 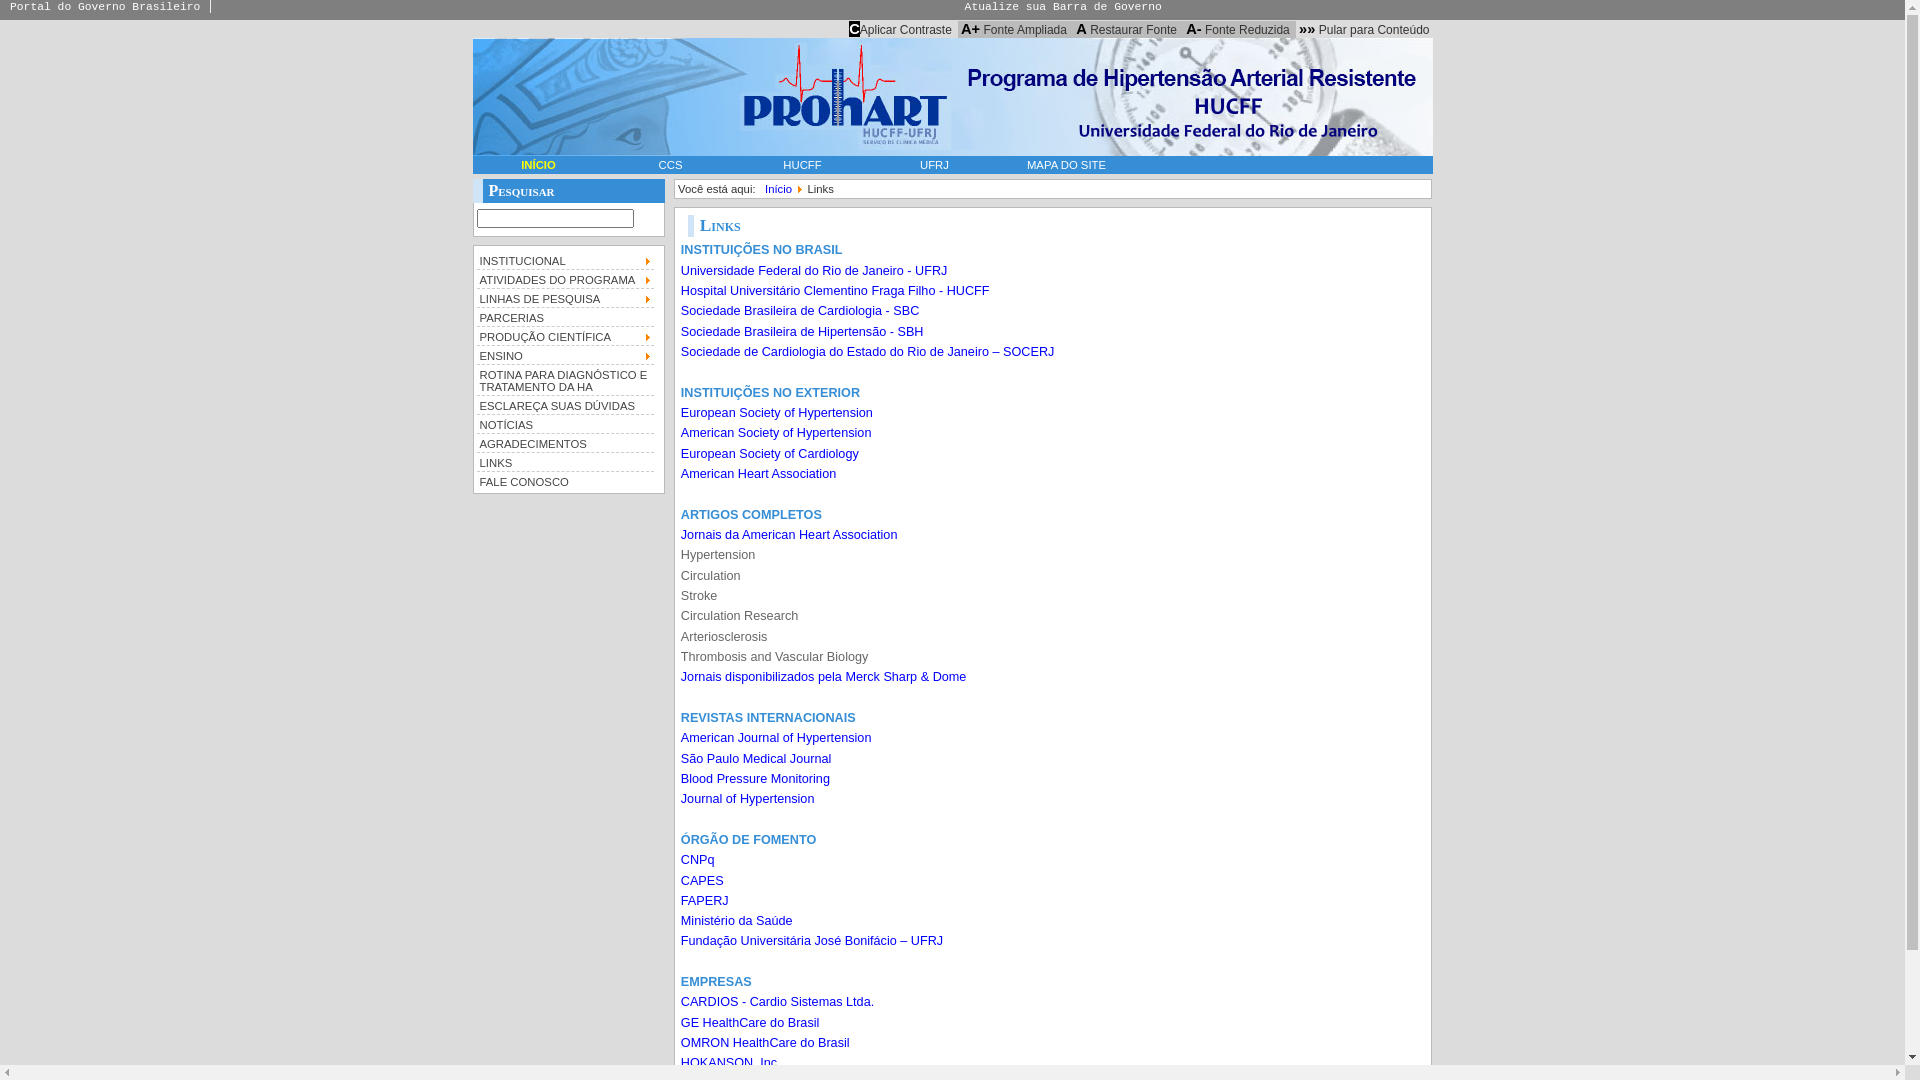 I want to click on CAplicar Contraste, so click(x=900, y=29).